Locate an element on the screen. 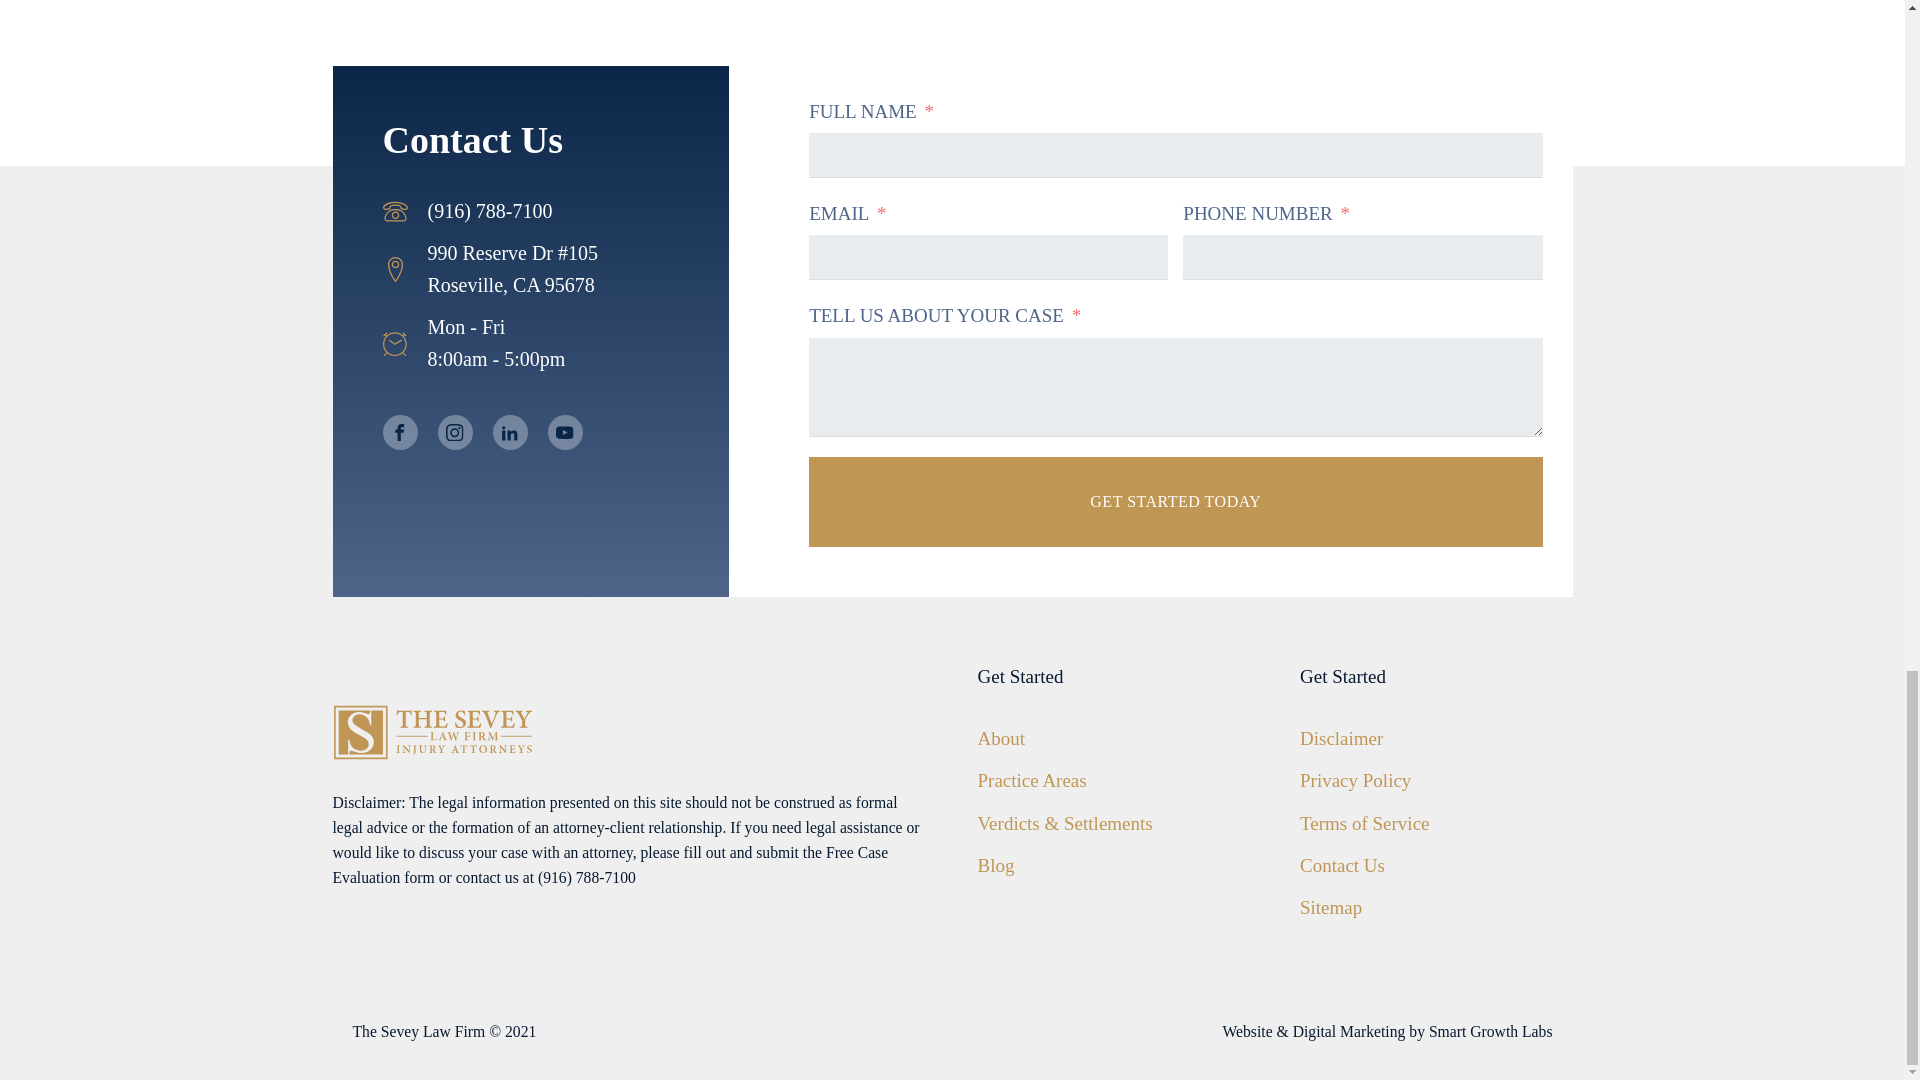 This screenshot has width=1920, height=1080. GET STARTED TODAY is located at coordinates (1174, 501).